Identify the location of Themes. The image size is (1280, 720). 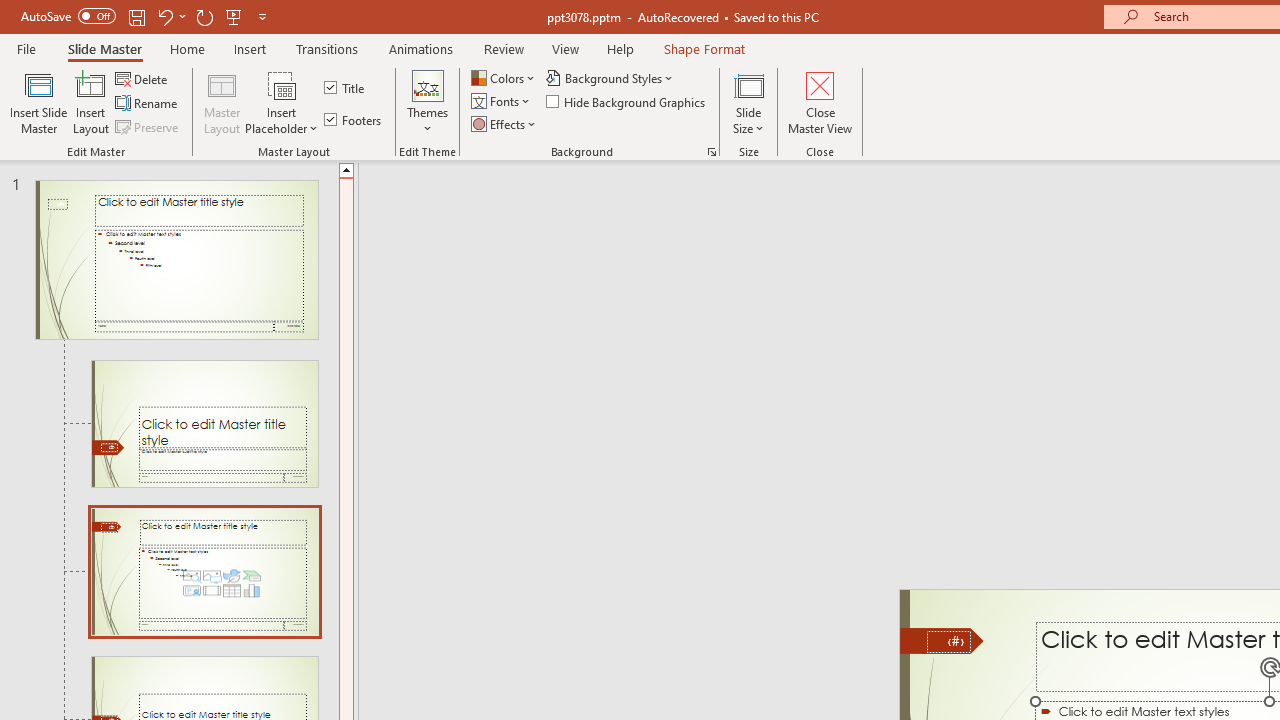
(427, 102).